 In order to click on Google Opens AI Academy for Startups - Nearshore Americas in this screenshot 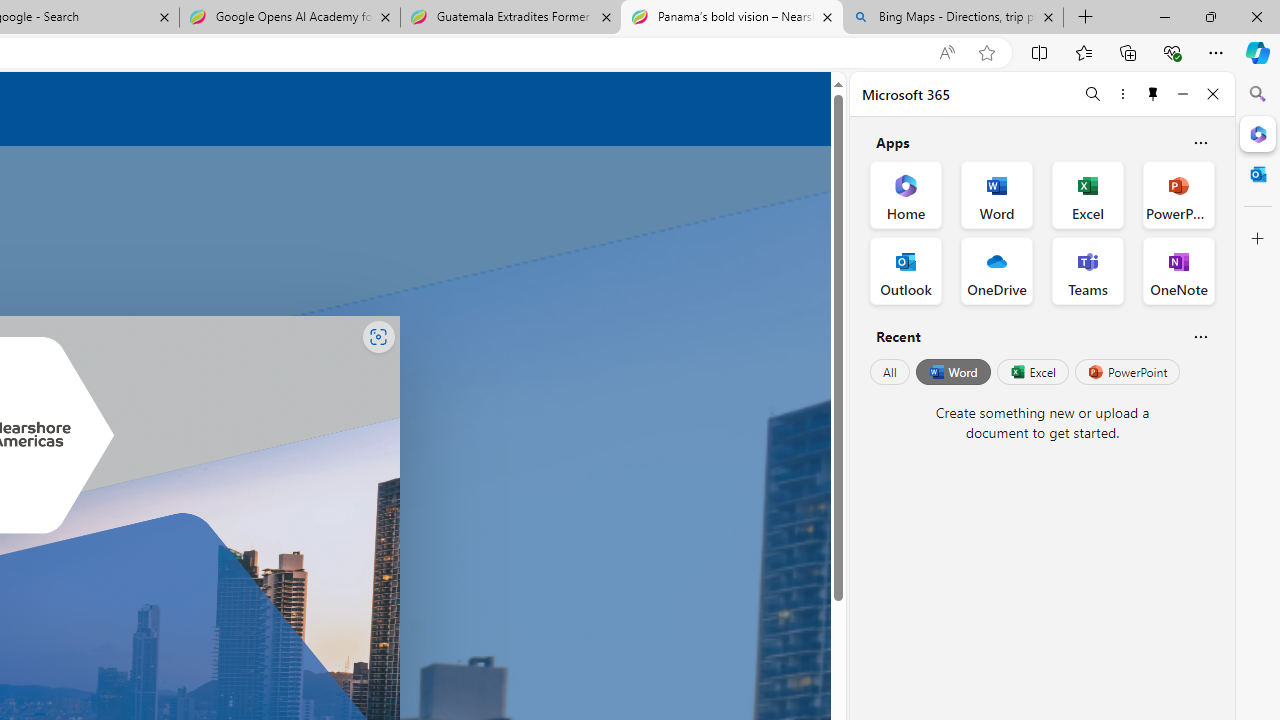, I will do `click(290, 18)`.